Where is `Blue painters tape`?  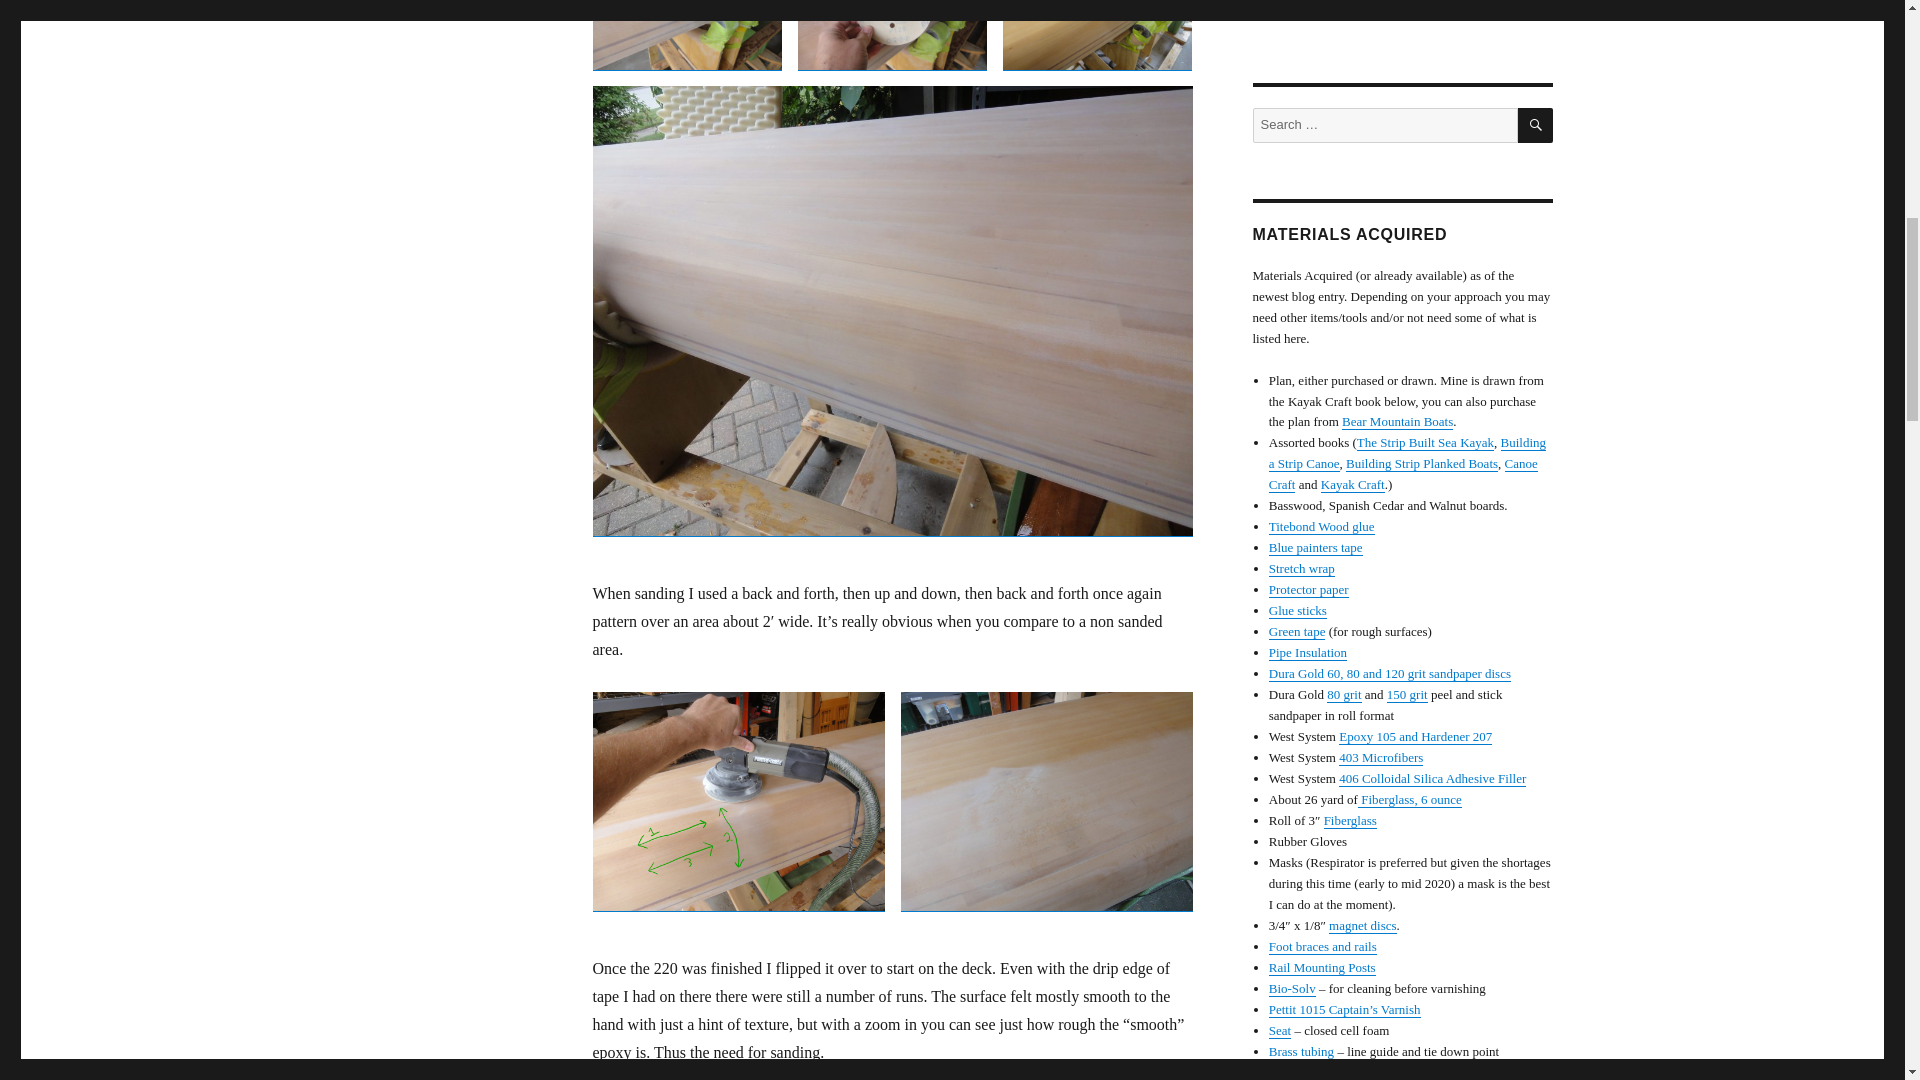 Blue painters tape is located at coordinates (1316, 548).